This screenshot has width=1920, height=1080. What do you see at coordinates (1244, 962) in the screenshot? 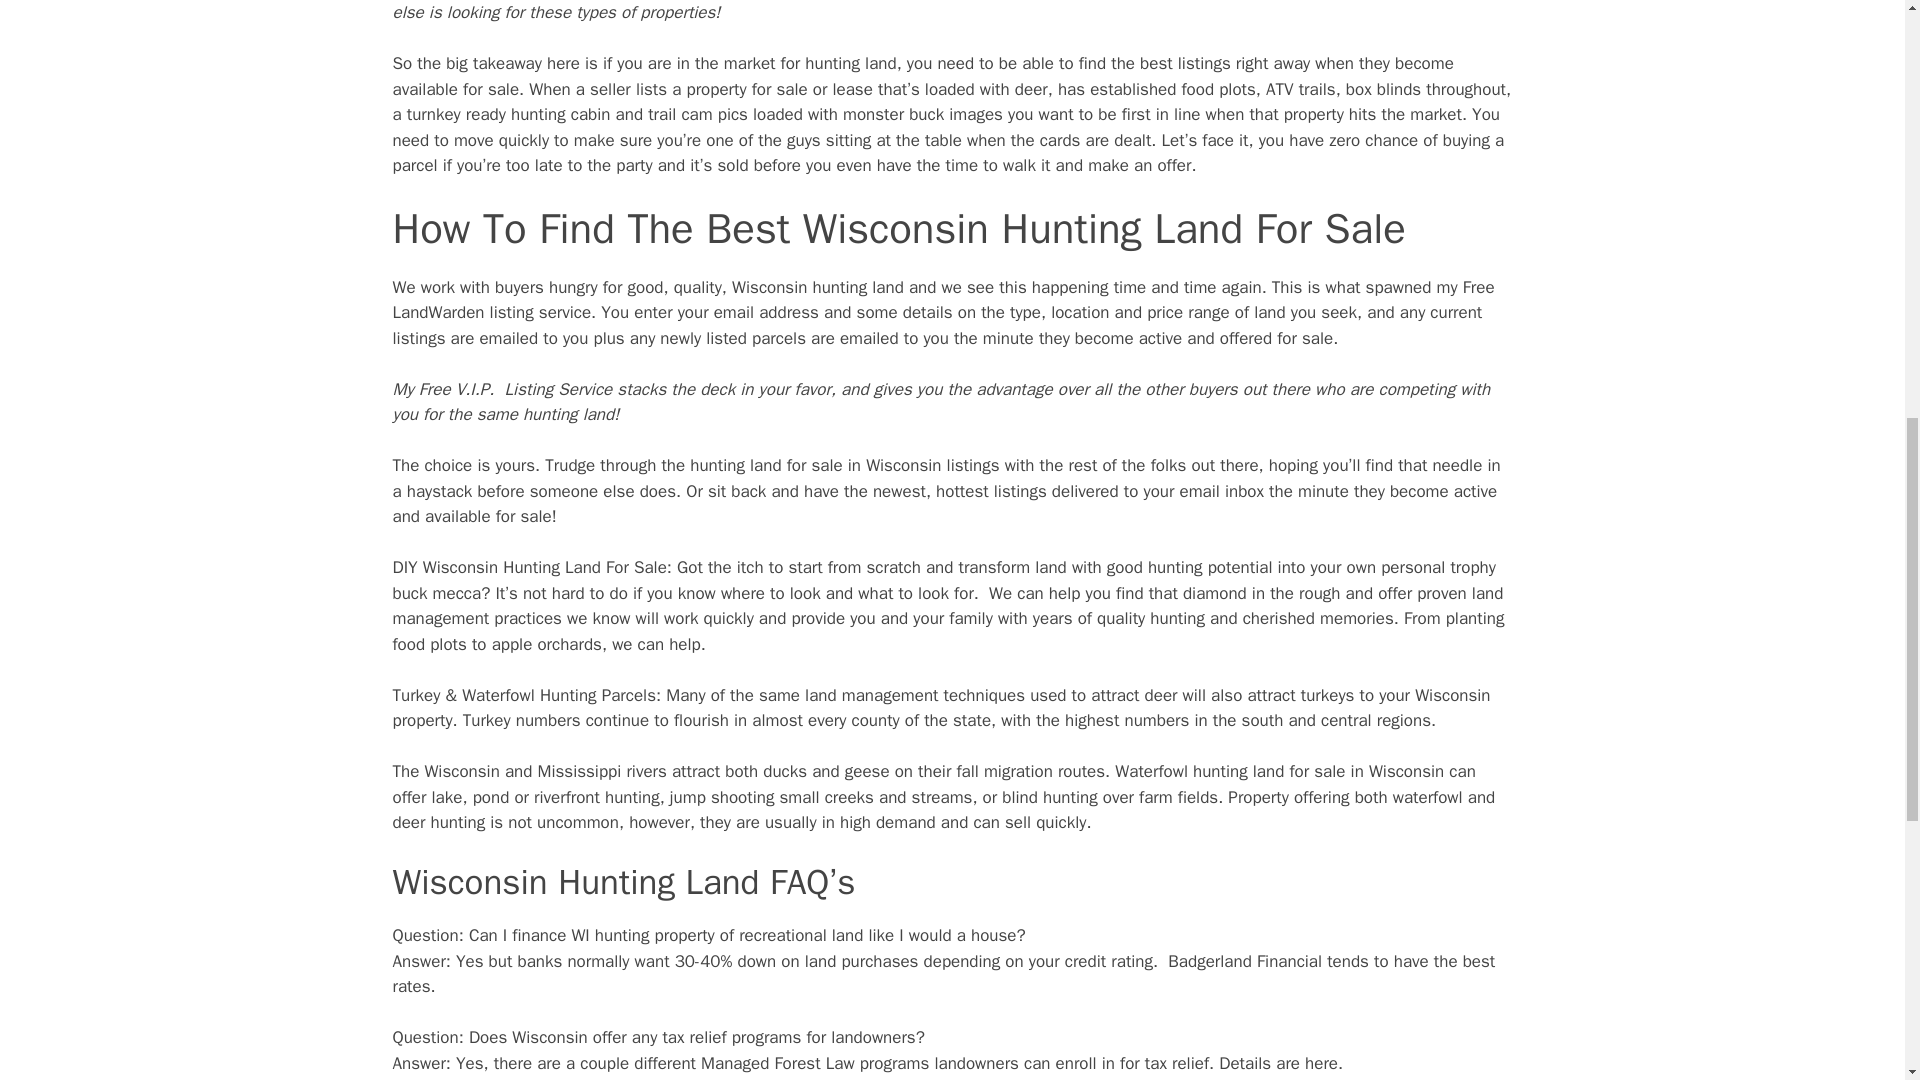
I see `Badgerland Financial` at bounding box center [1244, 962].